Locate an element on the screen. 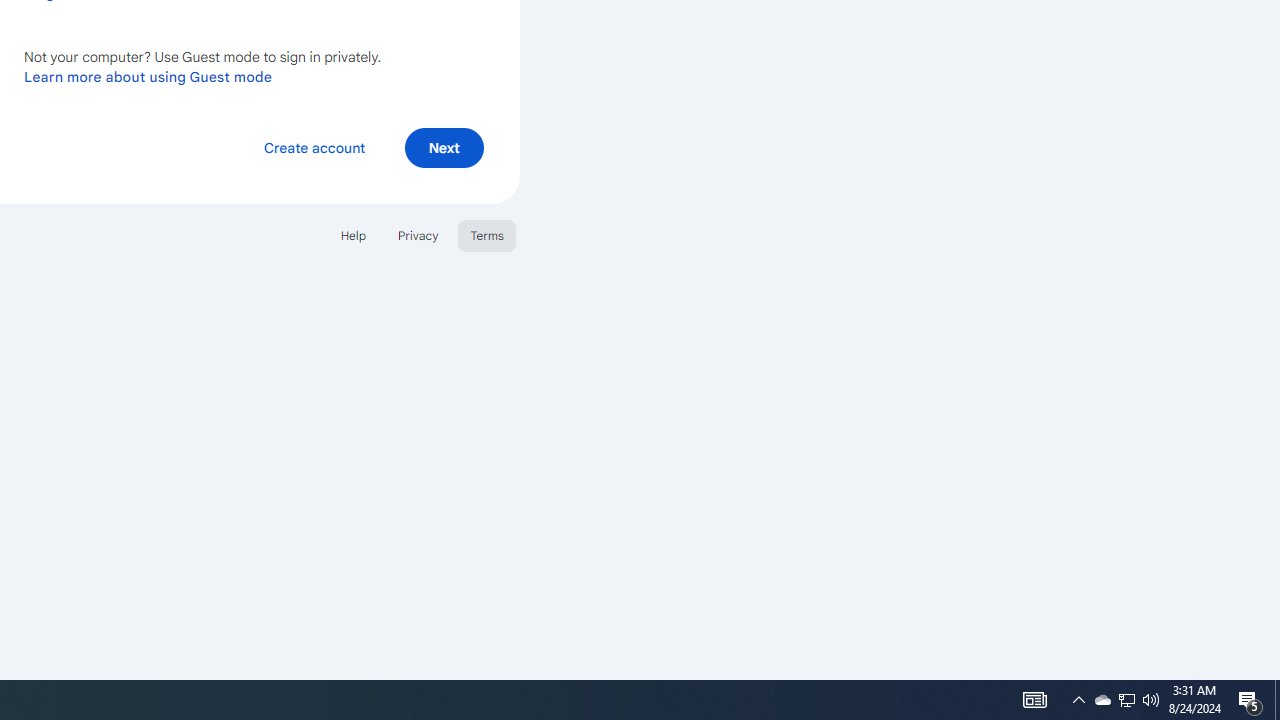  Learn more about using Guest mode is located at coordinates (148, 76).